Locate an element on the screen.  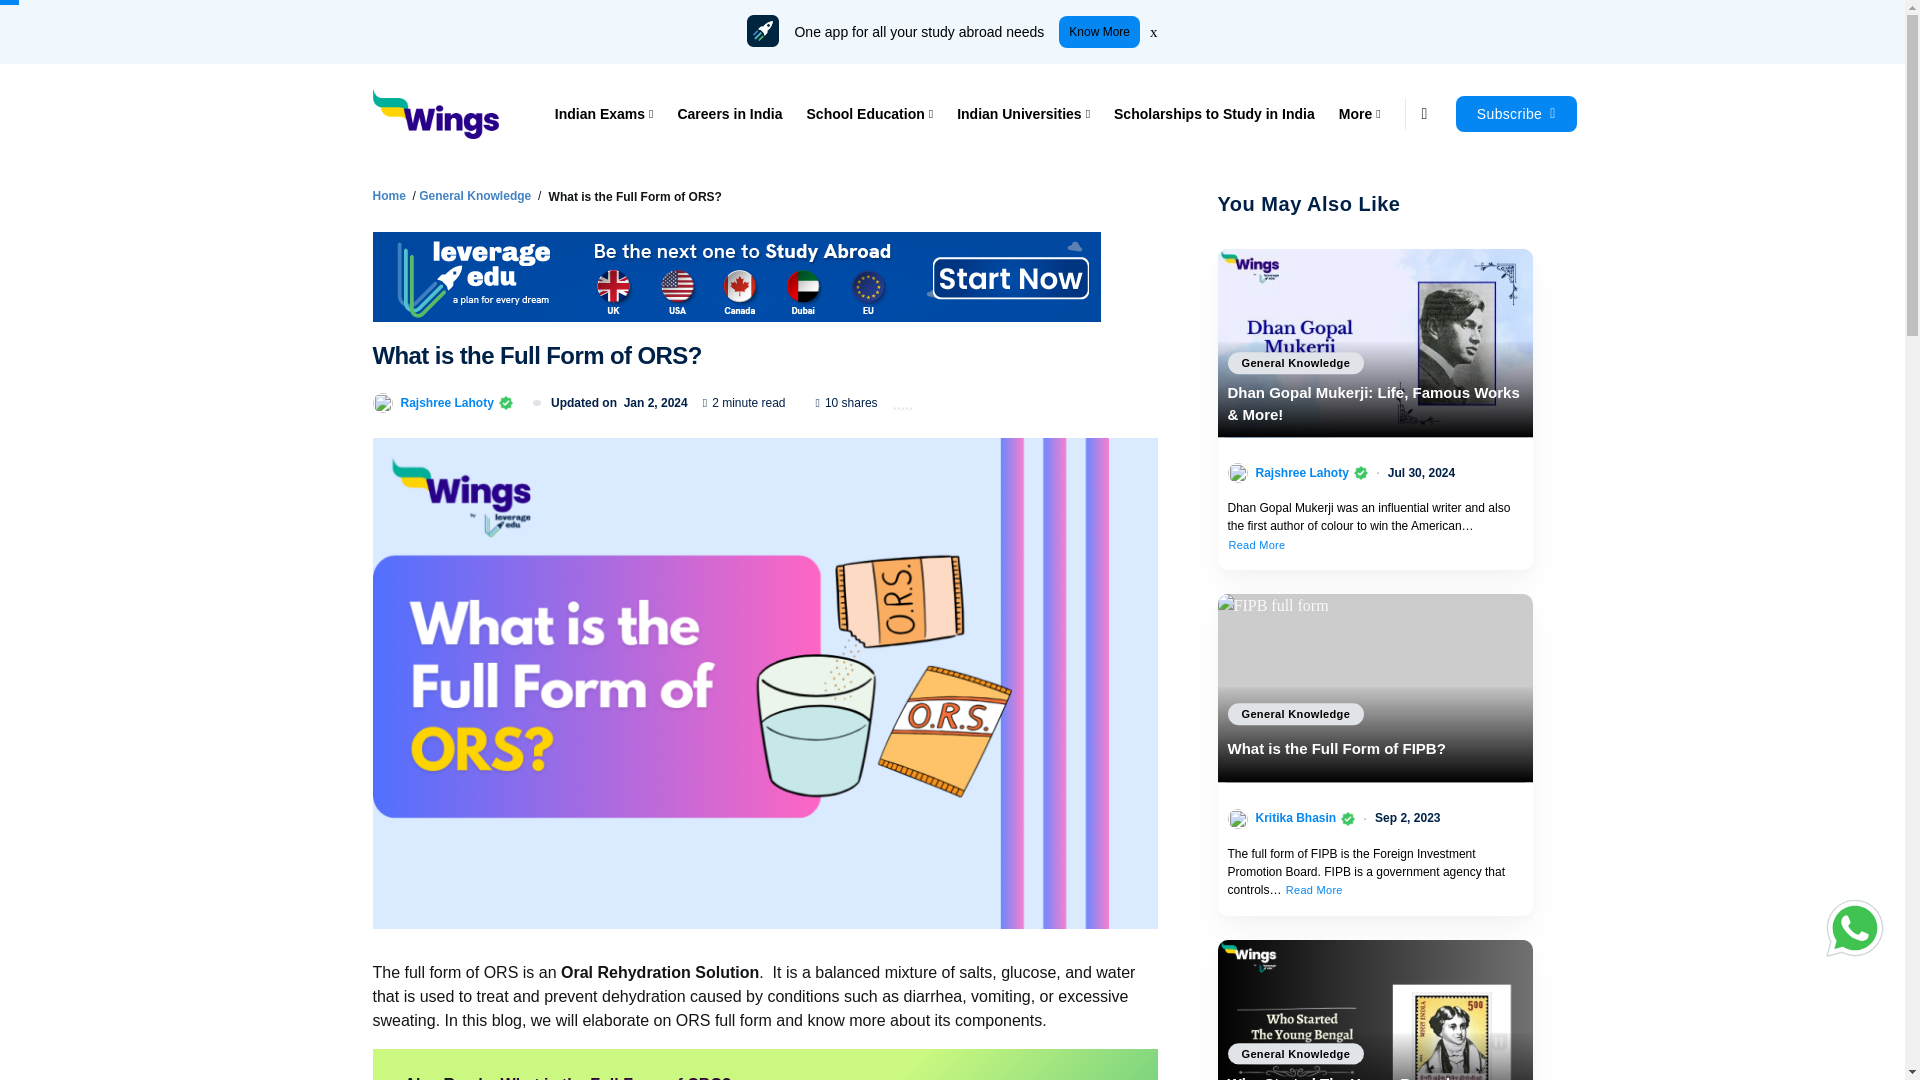
View all posts by Rajshree Lahoty is located at coordinates (1302, 472).